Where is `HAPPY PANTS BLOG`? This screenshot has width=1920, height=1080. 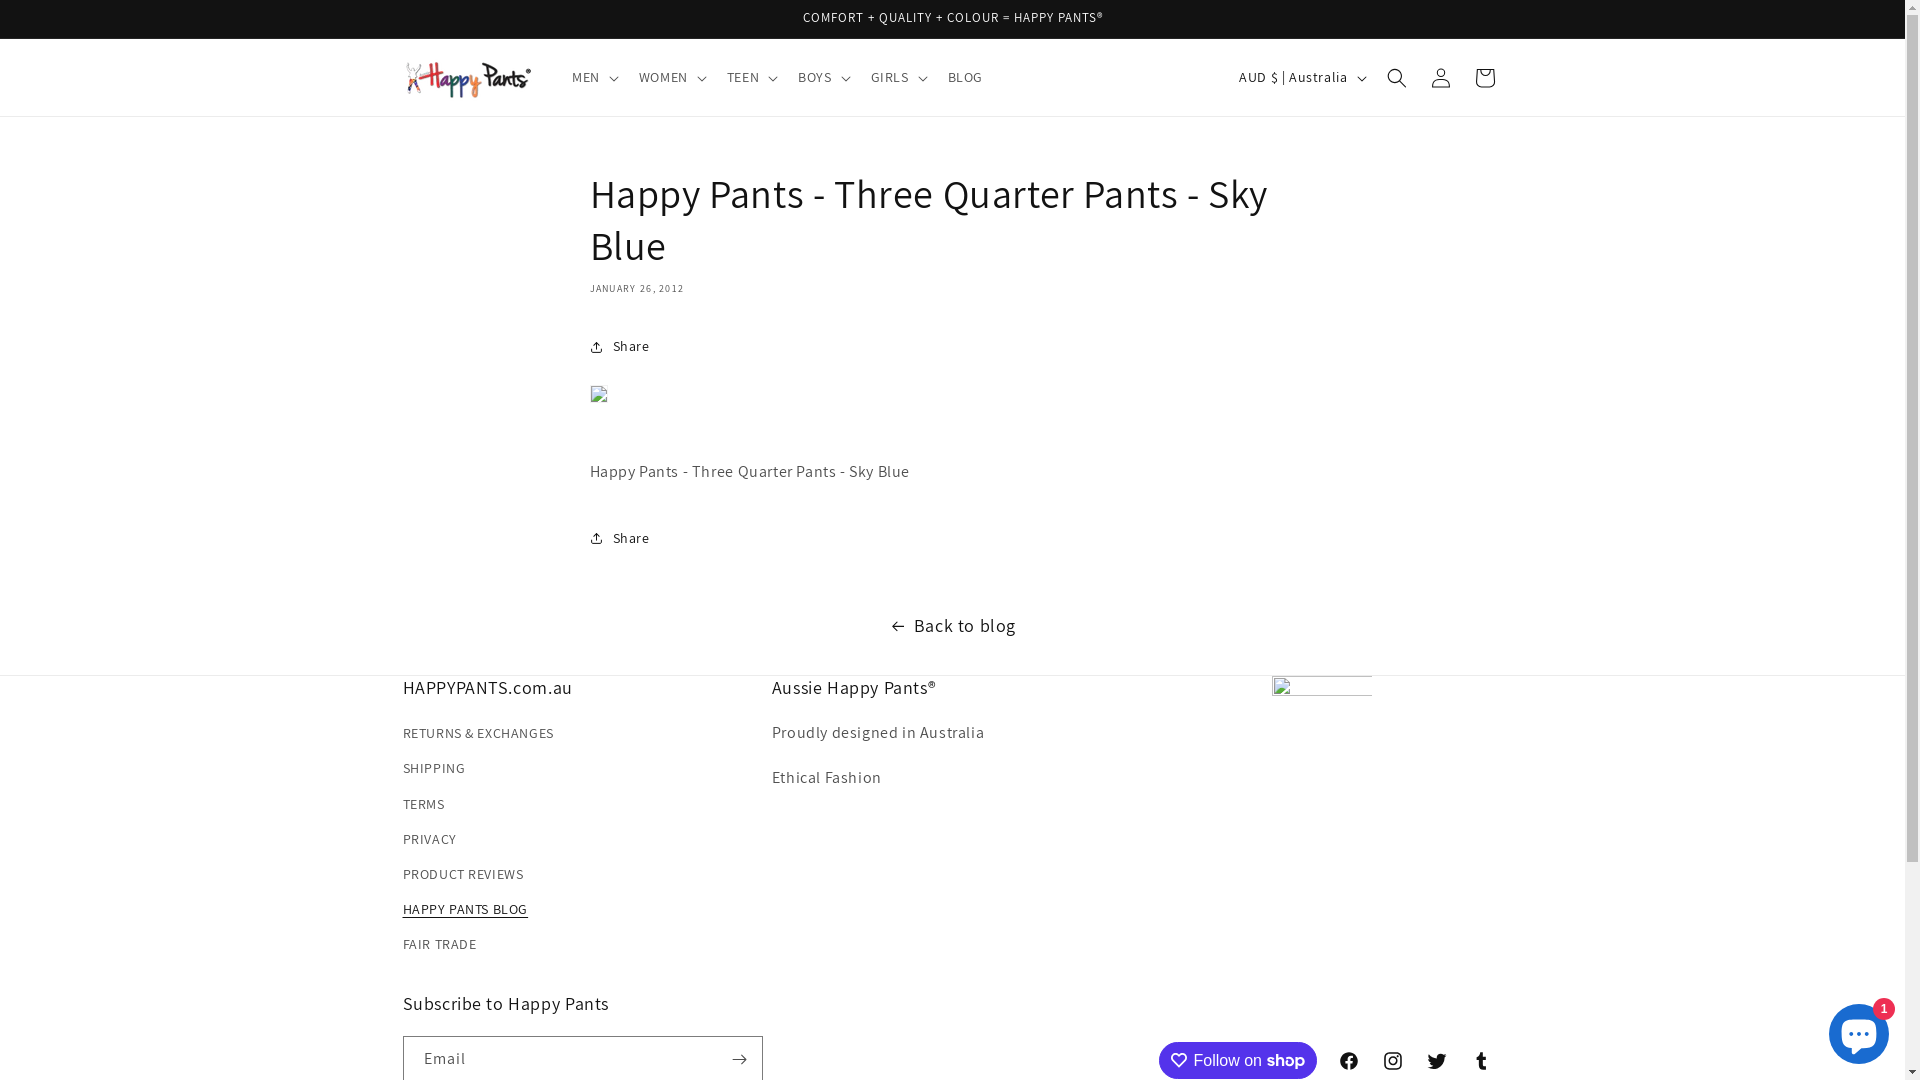 HAPPY PANTS BLOG is located at coordinates (465, 910).